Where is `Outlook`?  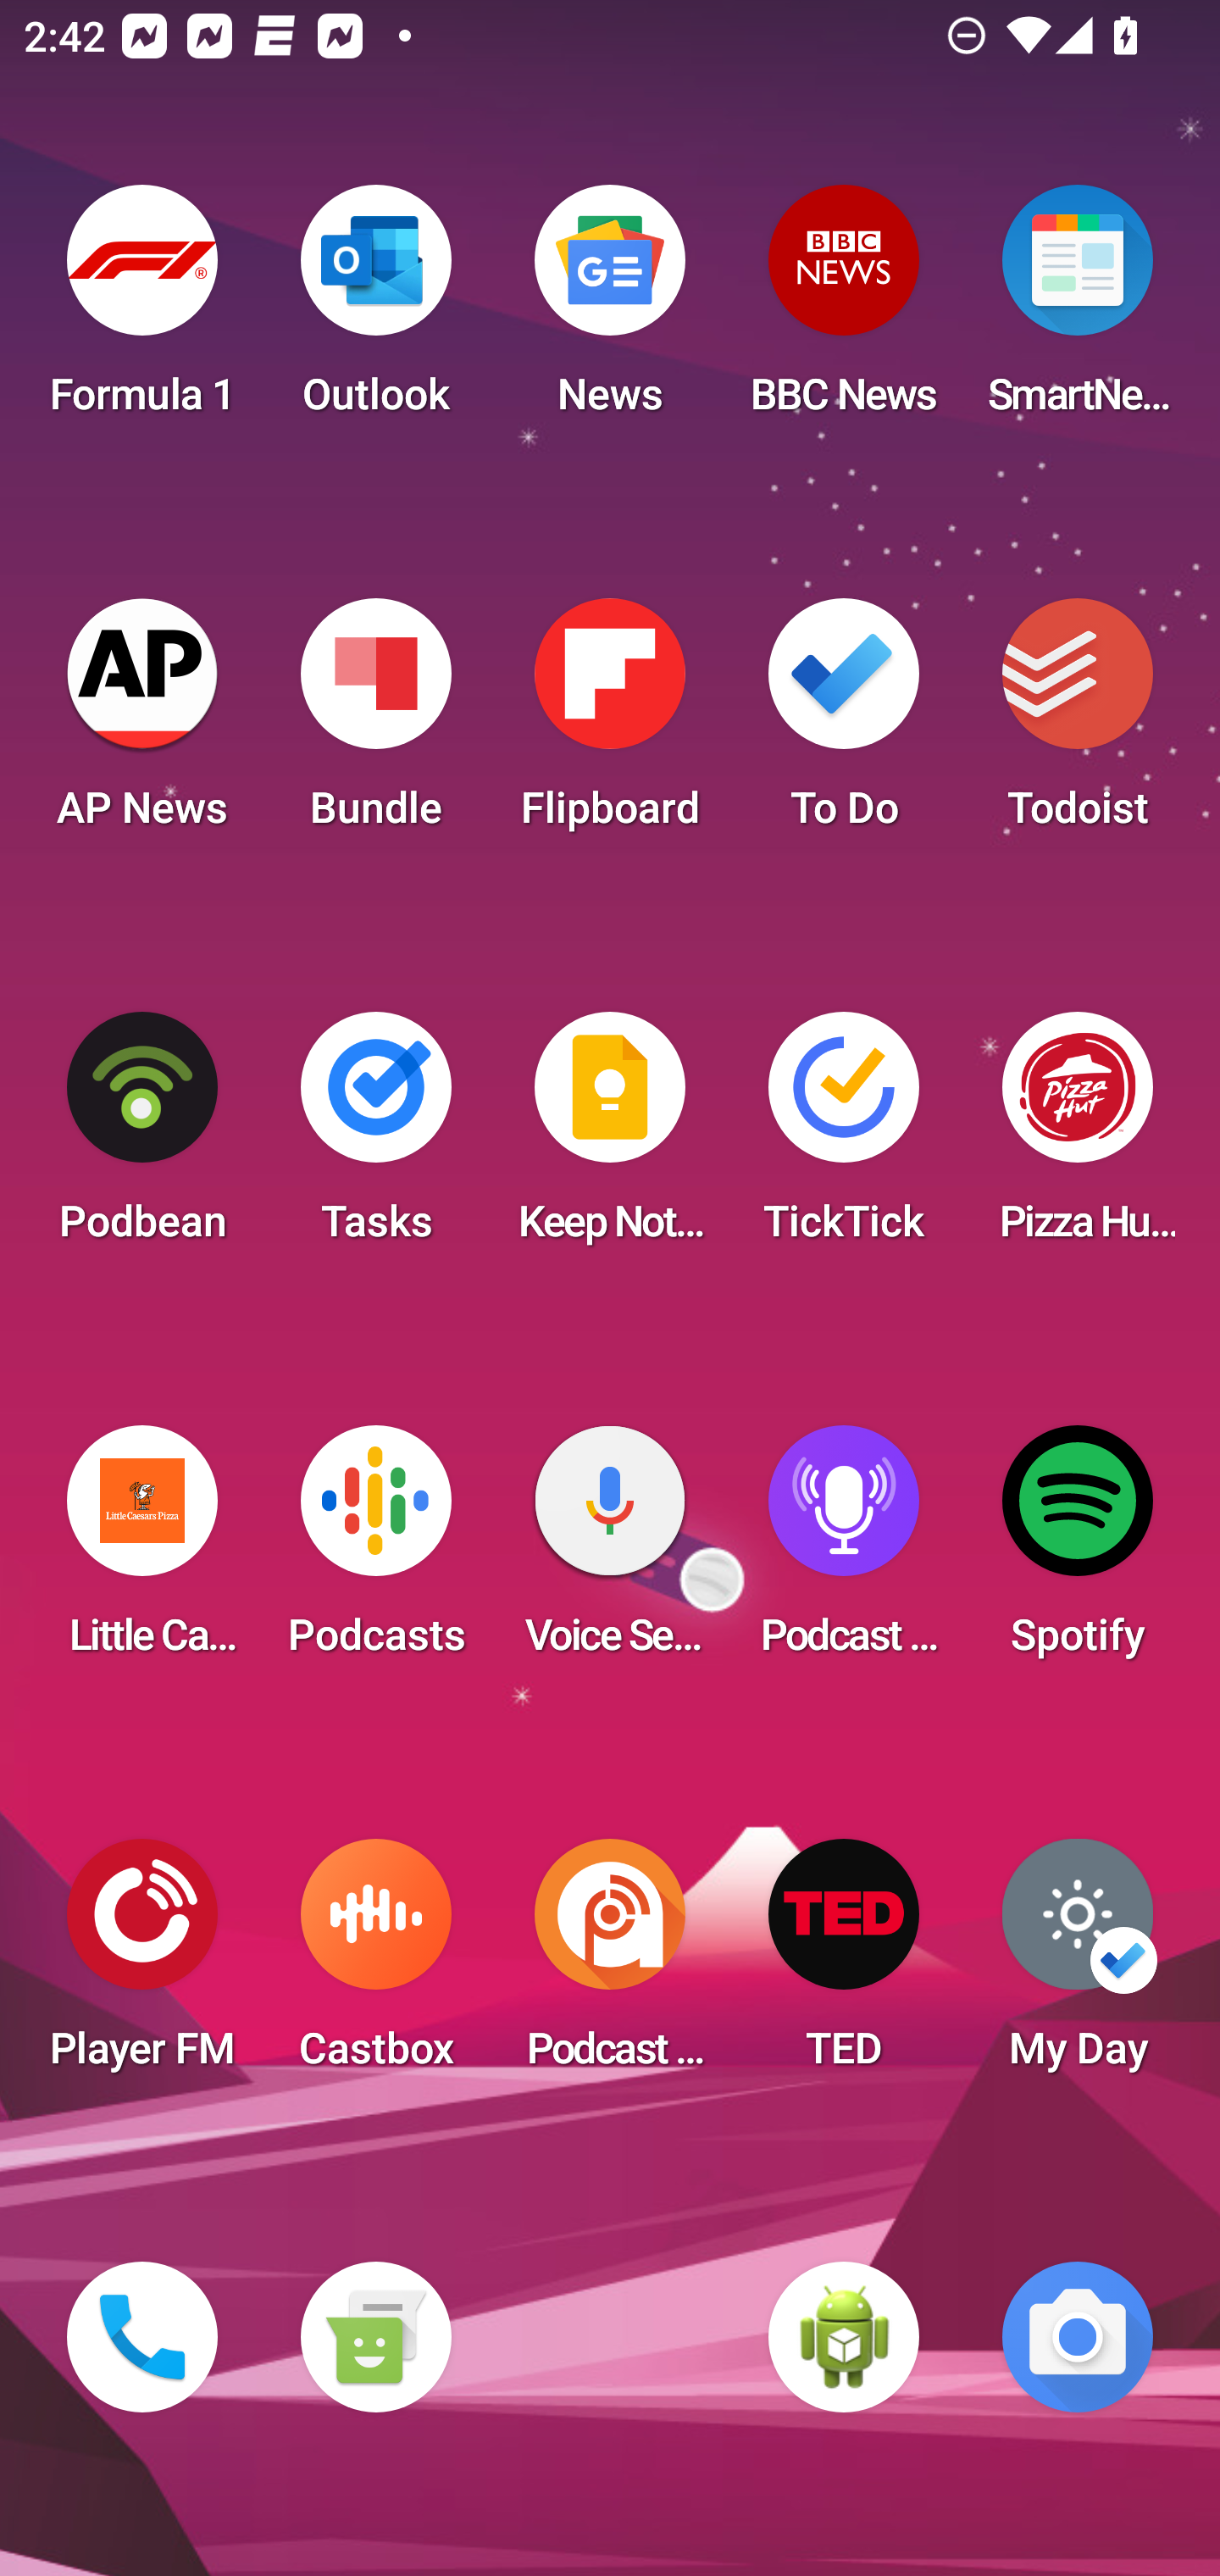 Outlook is located at coordinates (375, 310).